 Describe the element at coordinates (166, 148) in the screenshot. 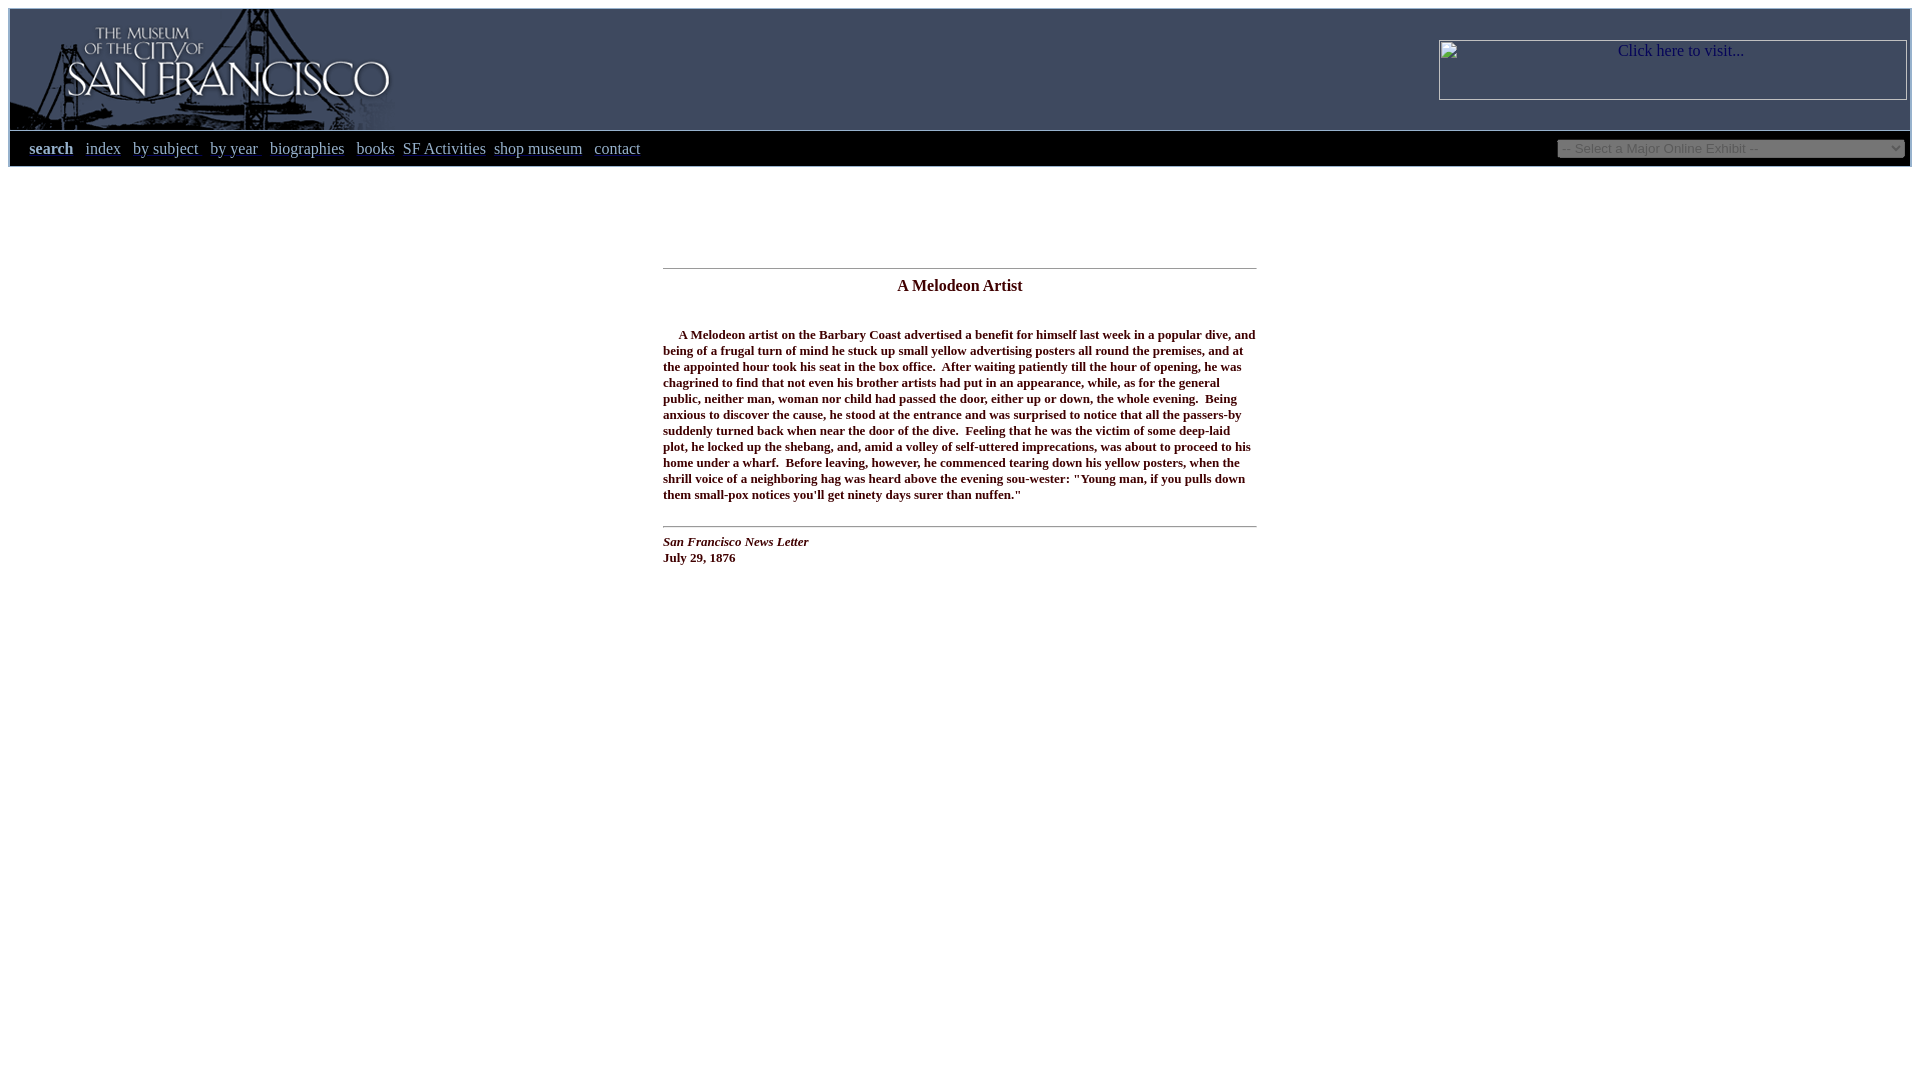

I see `by subject` at that location.